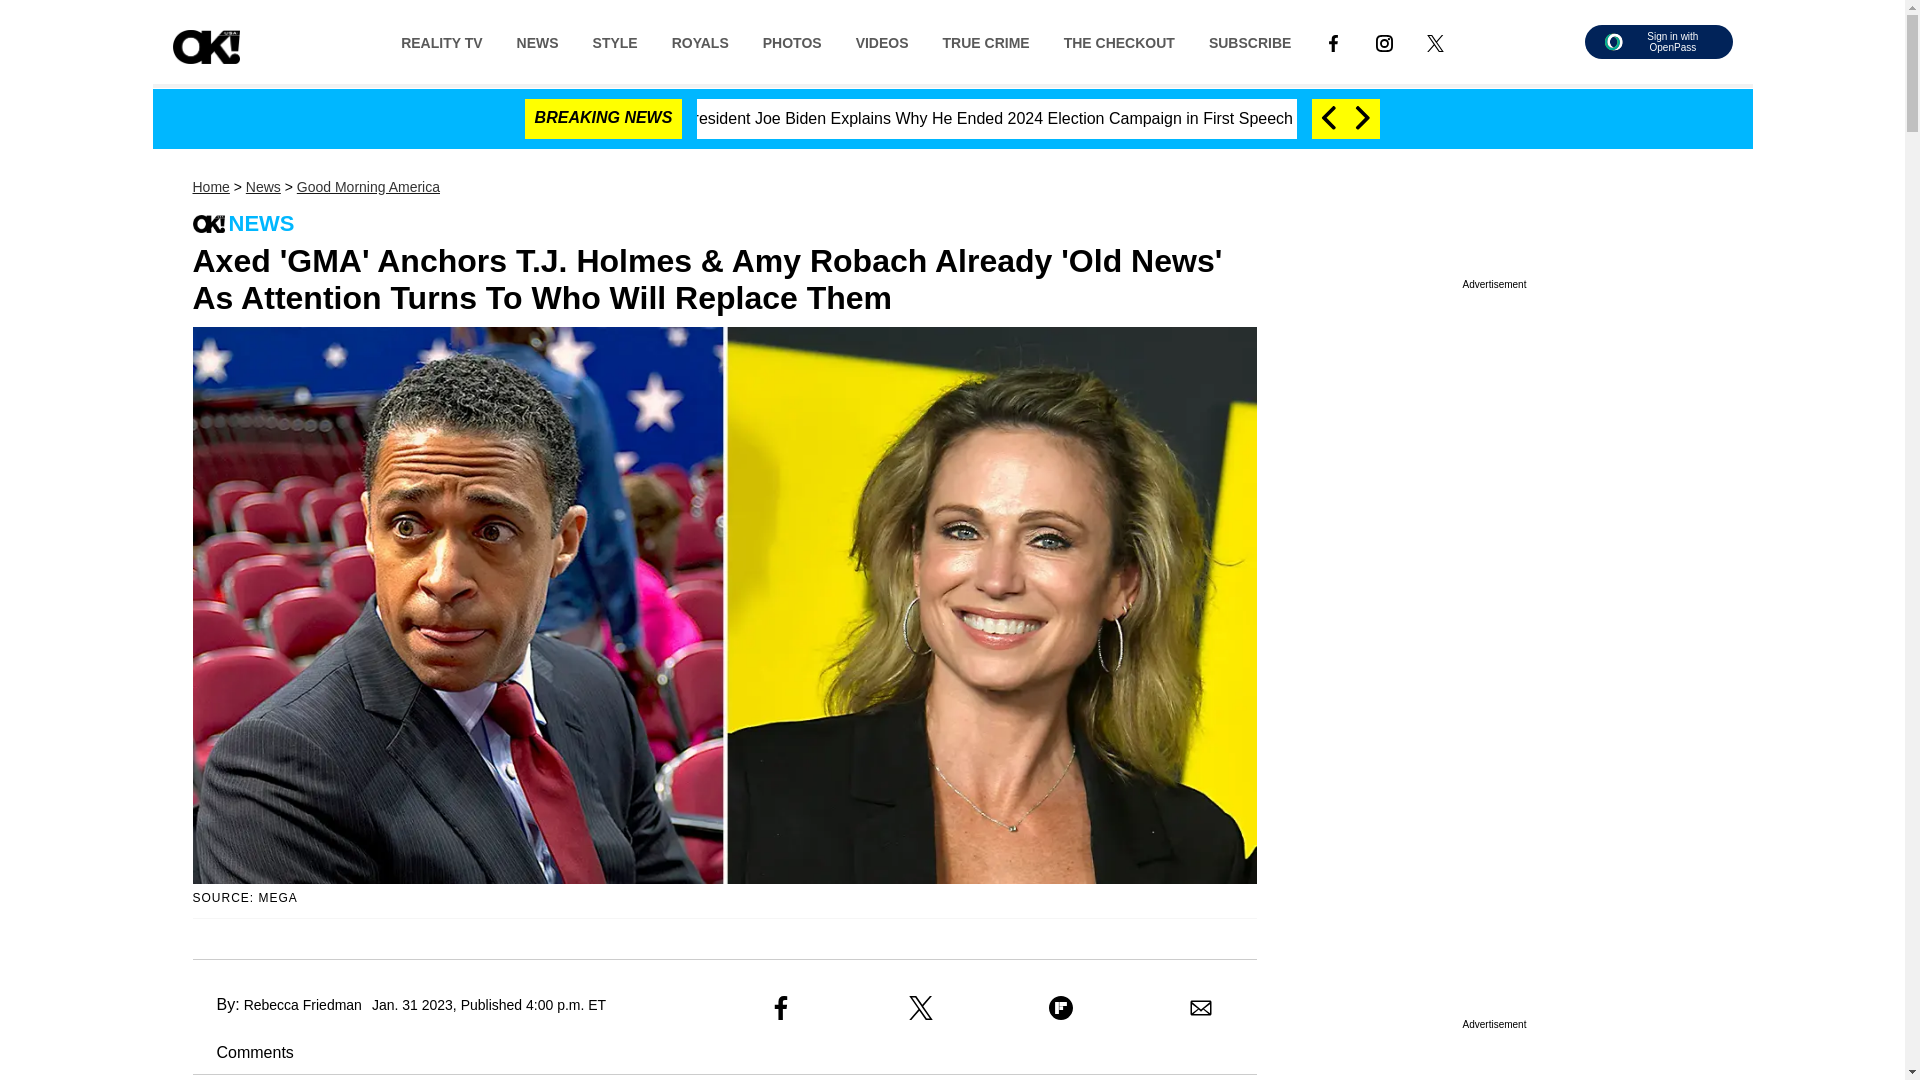  What do you see at coordinates (1119, 41) in the screenshot?
I see `THE CHECKOUT` at bounding box center [1119, 41].